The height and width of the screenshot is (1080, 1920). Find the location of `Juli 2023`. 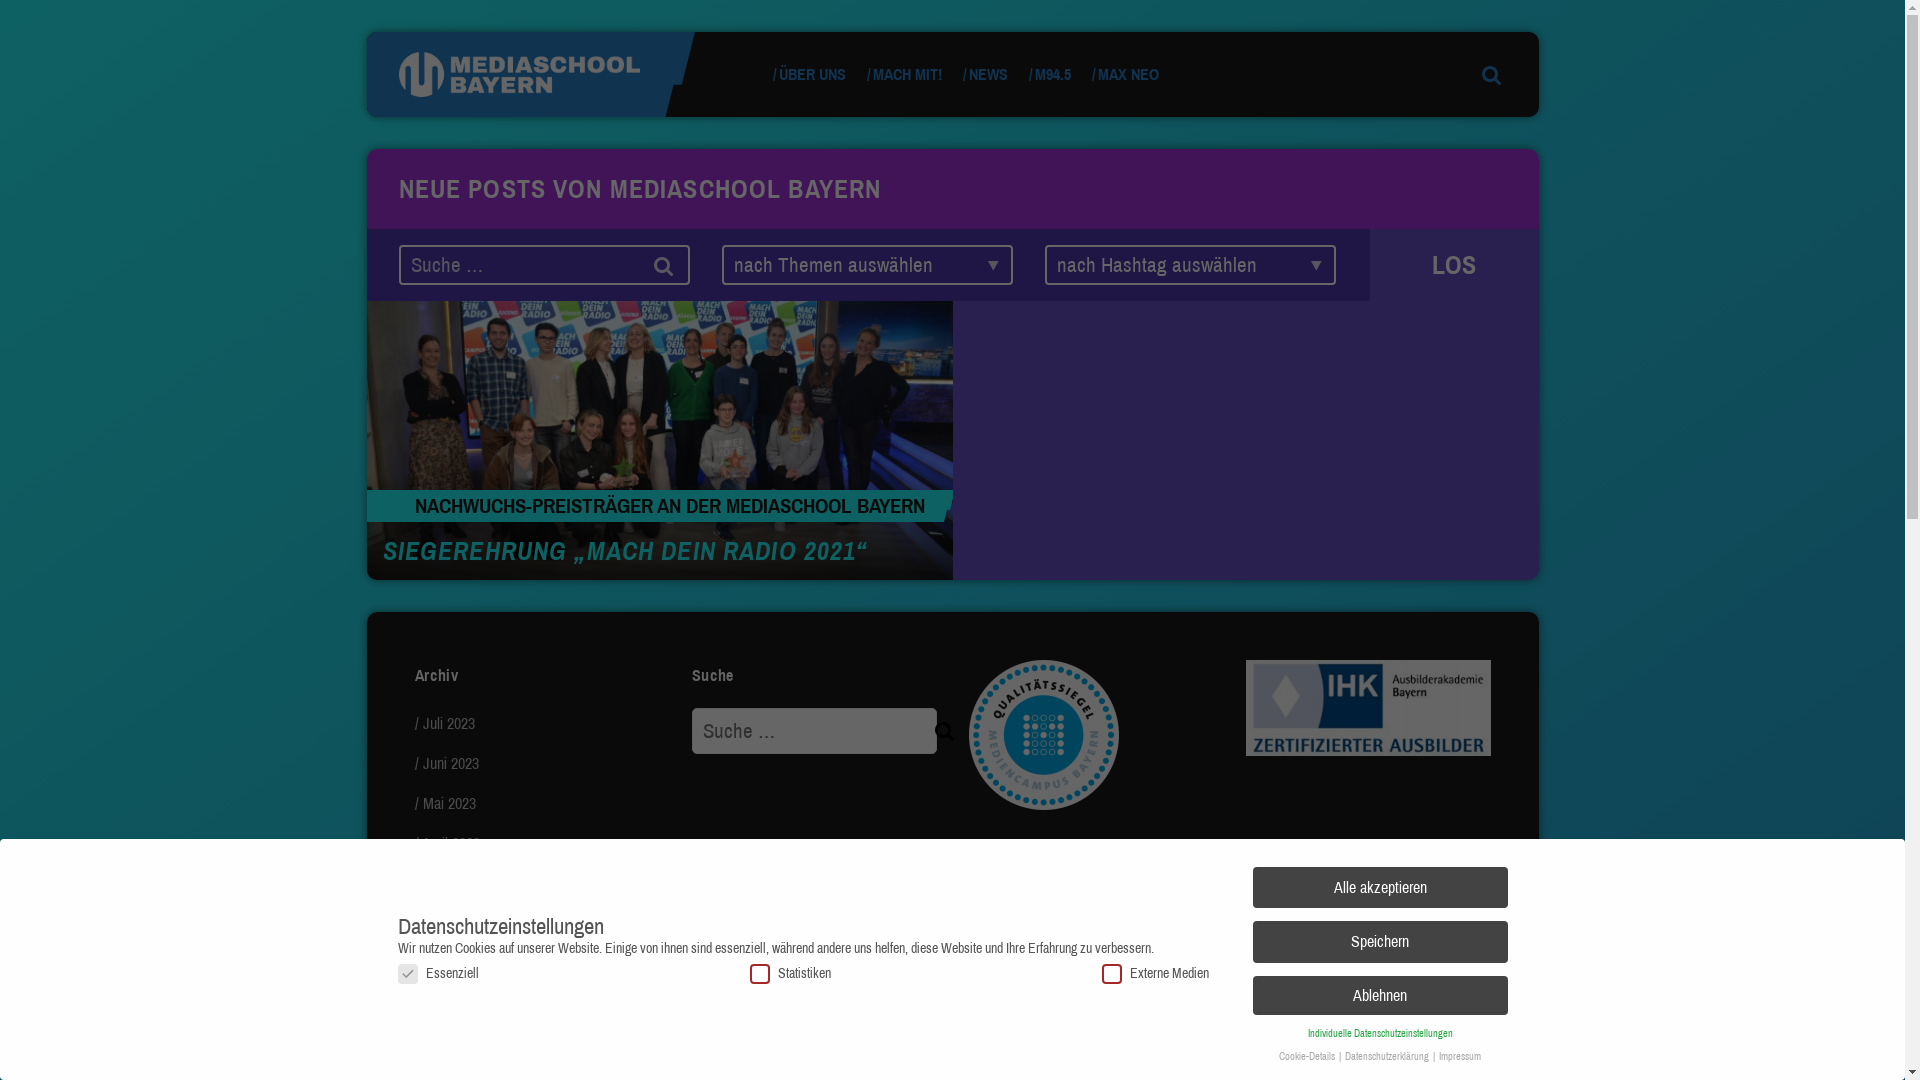

Juli 2023 is located at coordinates (448, 724).